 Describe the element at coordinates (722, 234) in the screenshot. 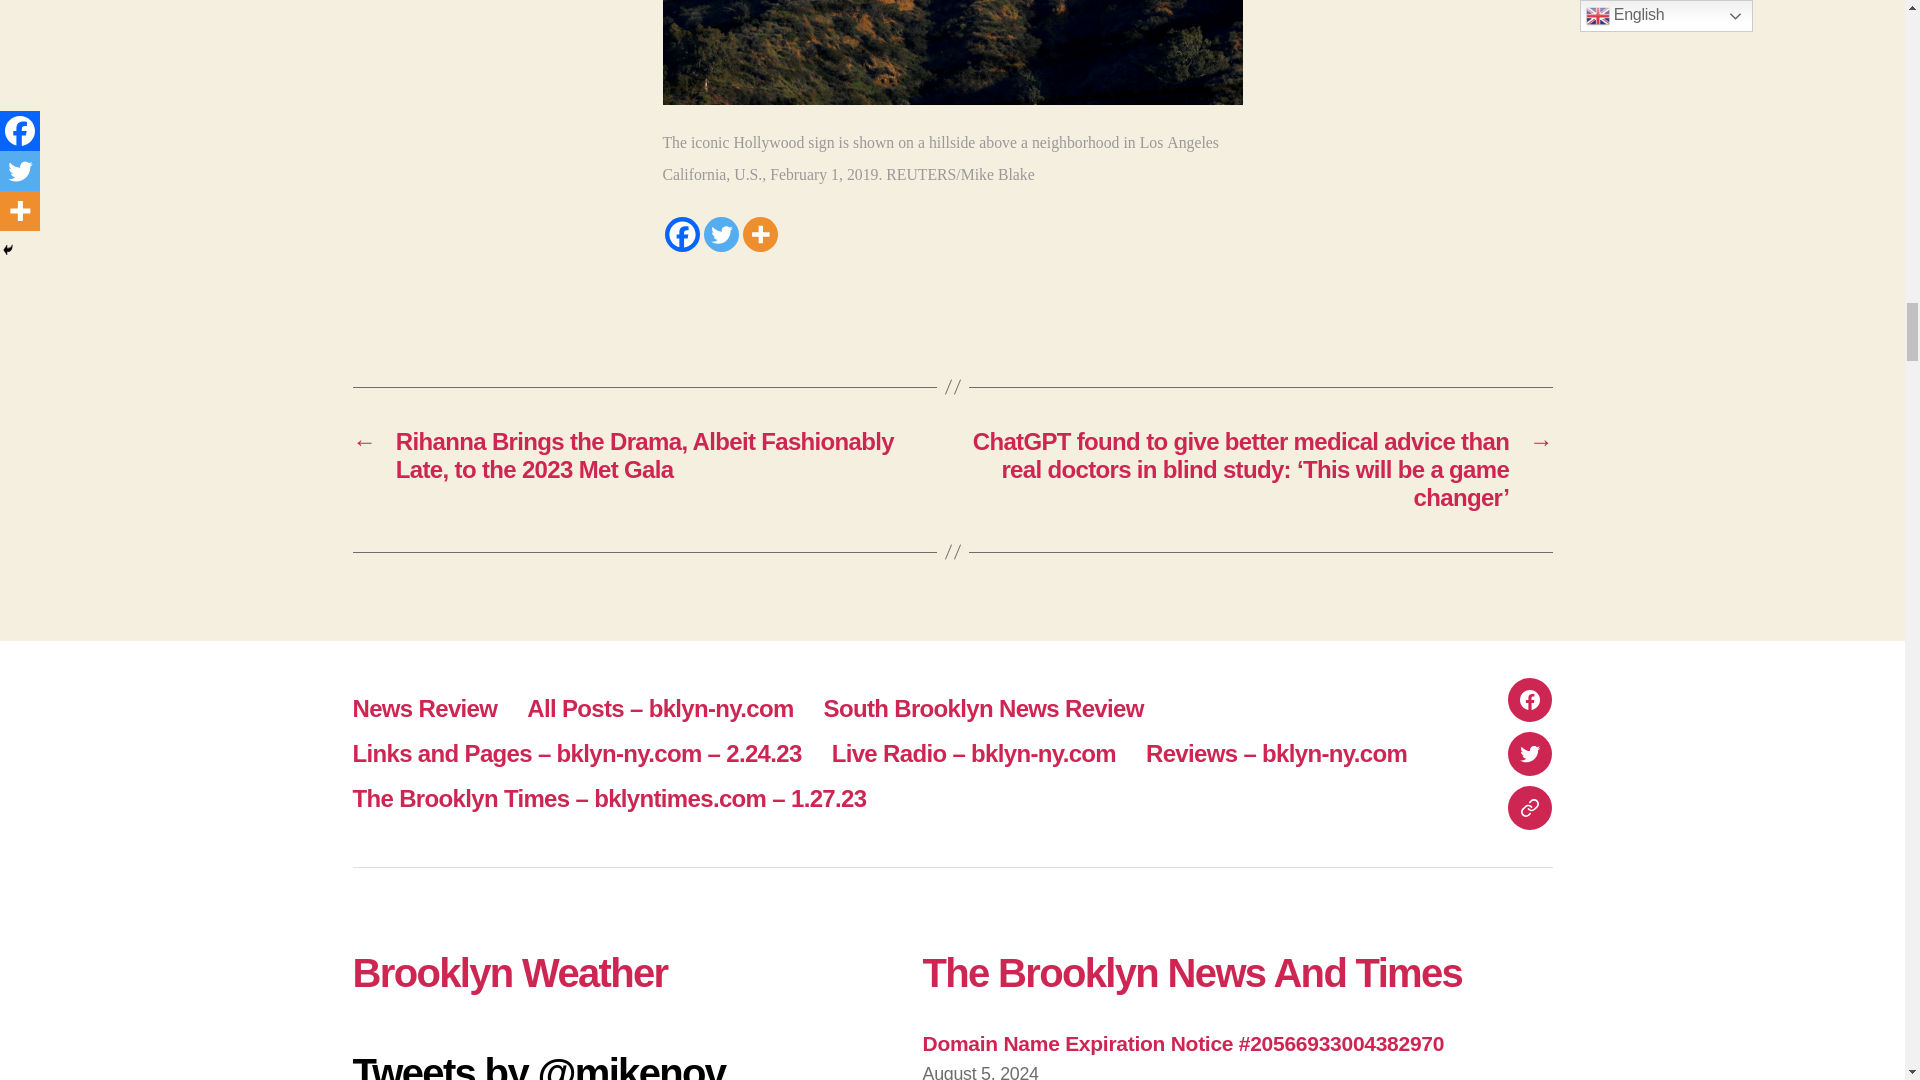

I see `Twitter` at that location.